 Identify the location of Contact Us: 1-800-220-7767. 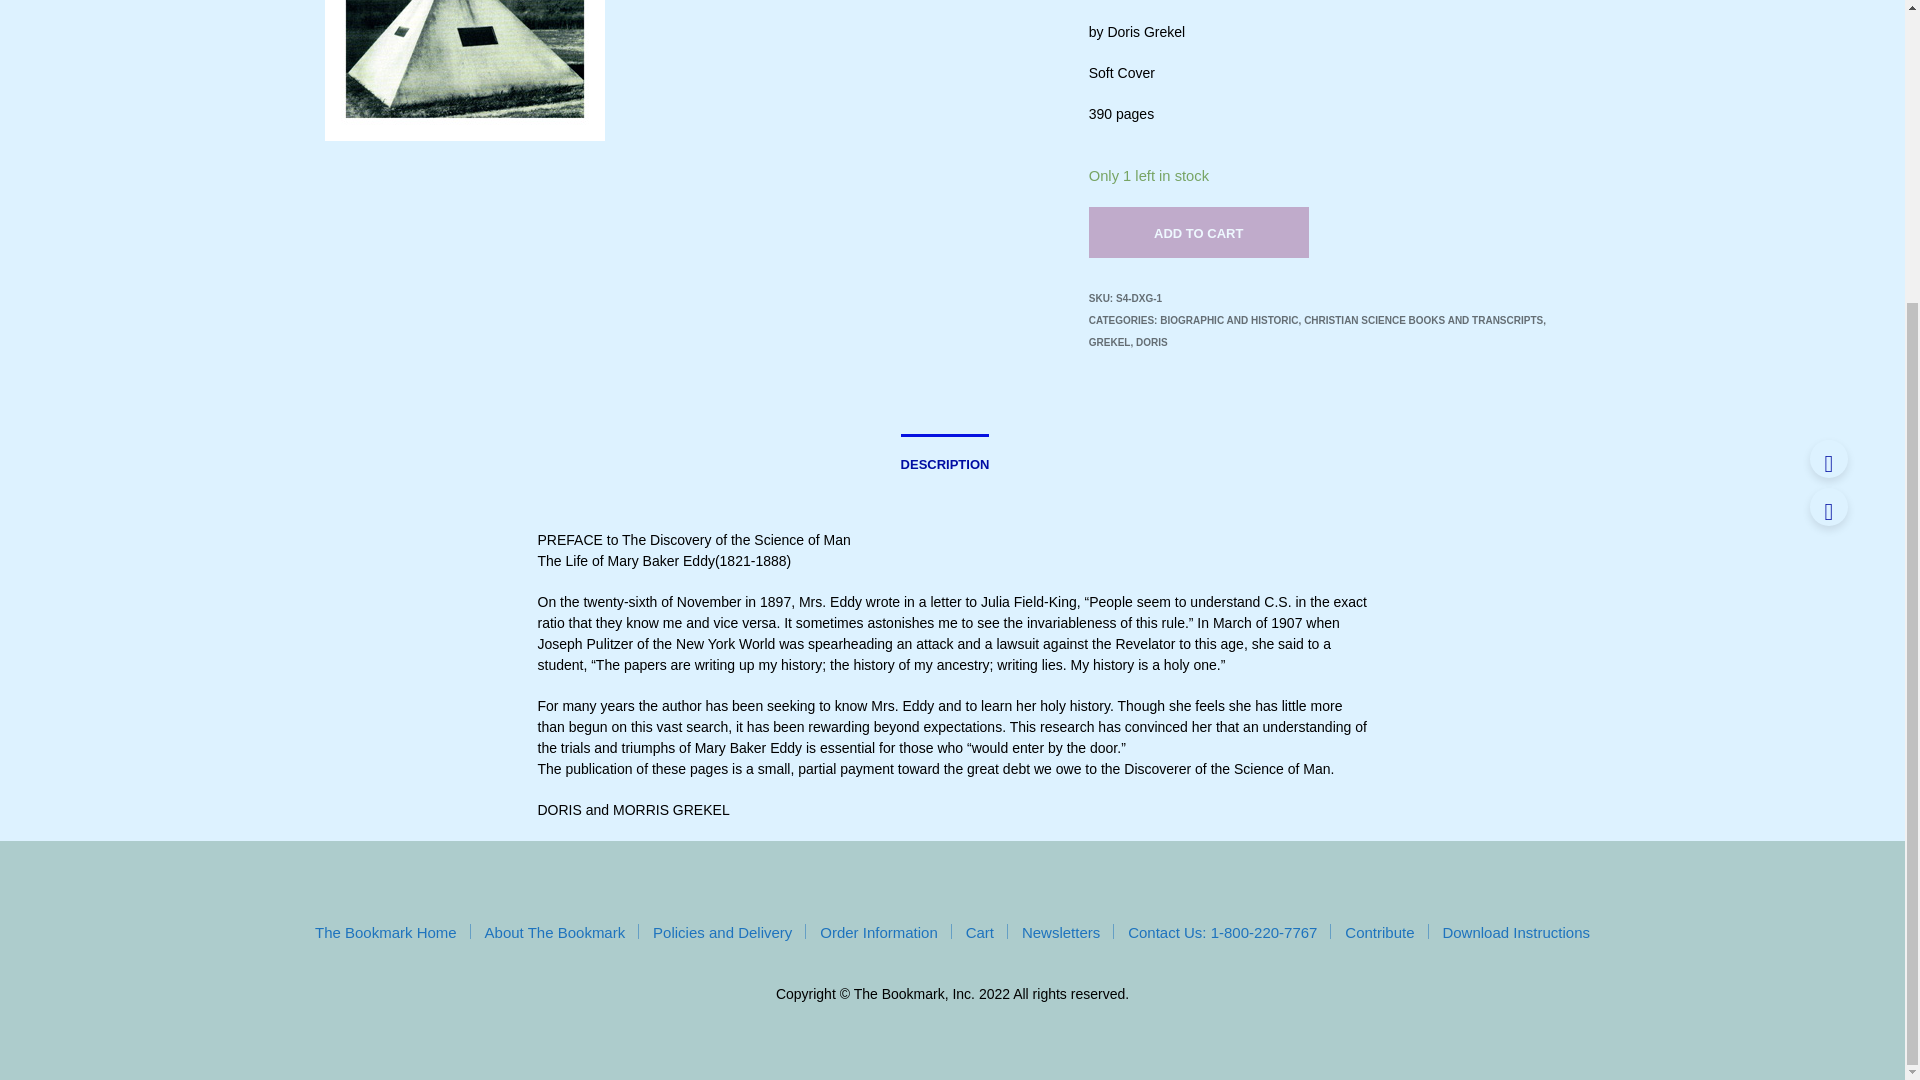
(1222, 932).